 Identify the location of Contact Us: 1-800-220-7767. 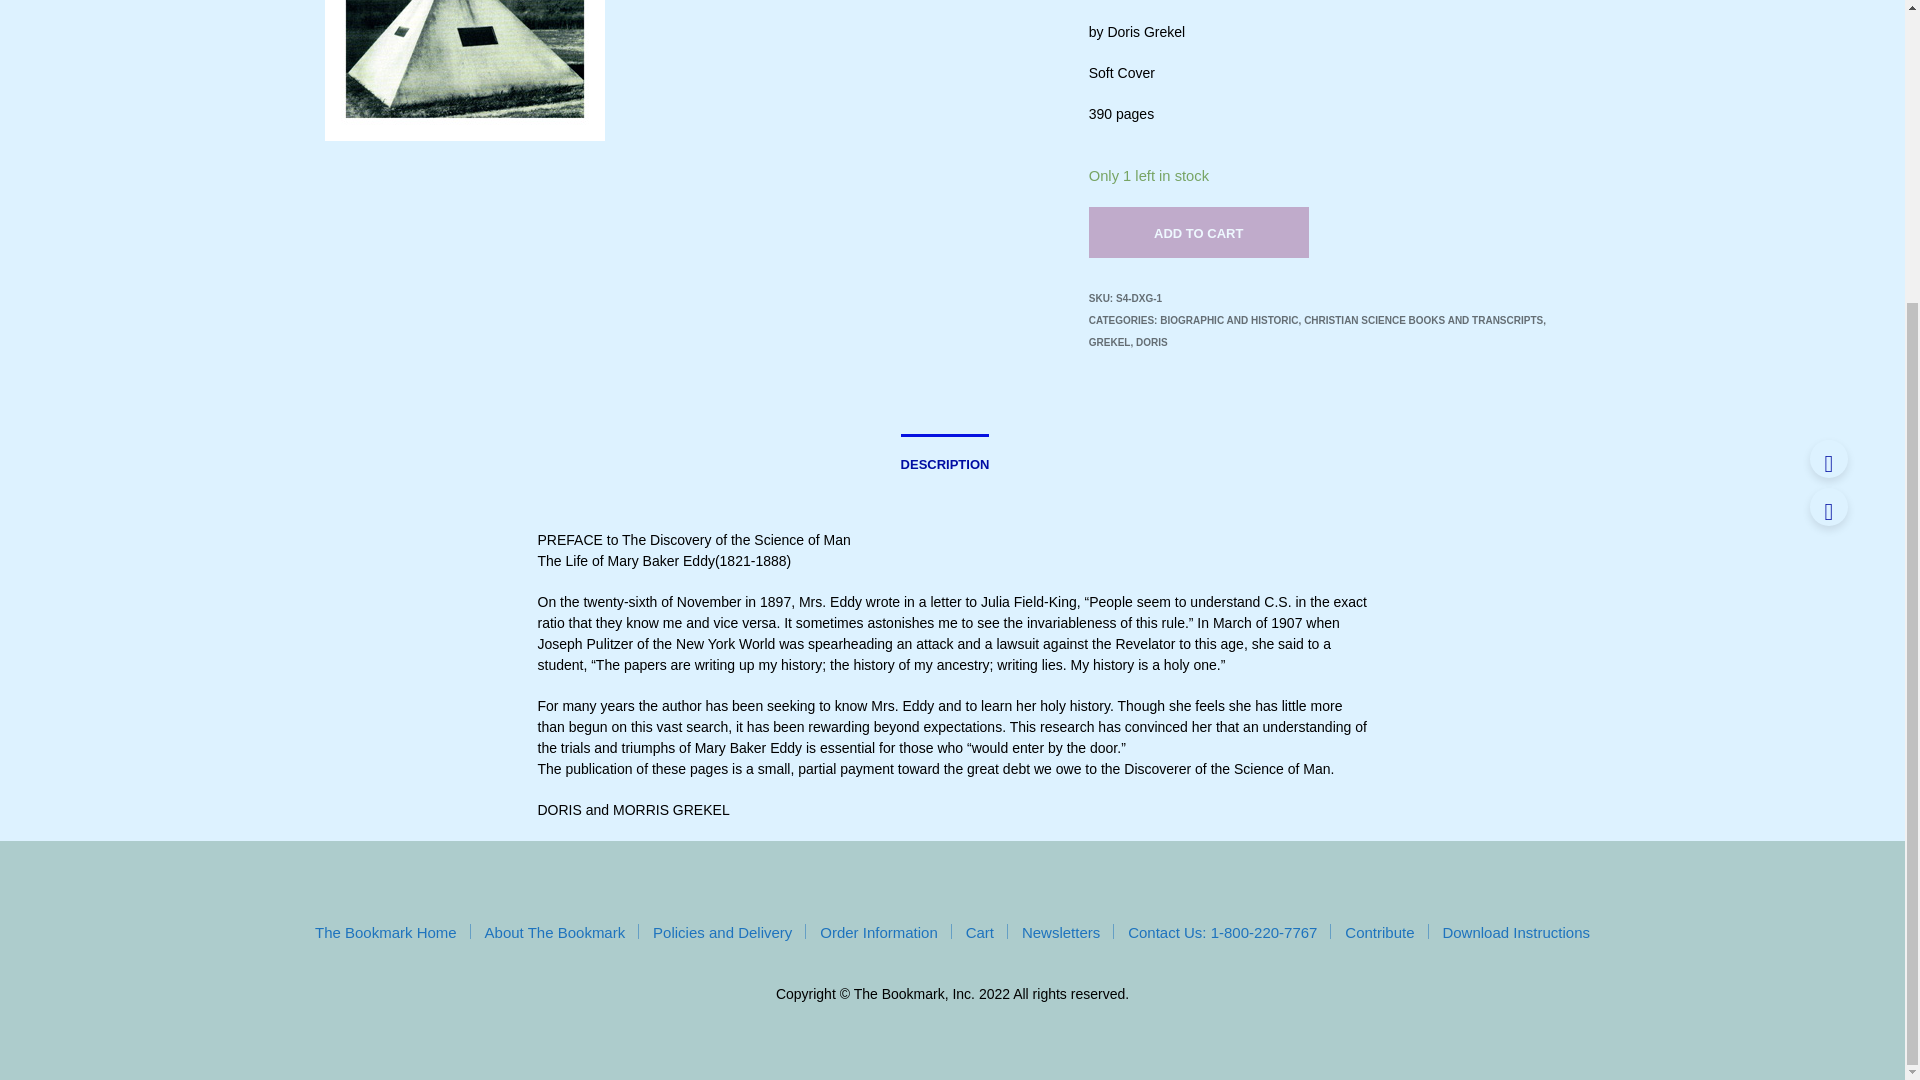
(1222, 932).